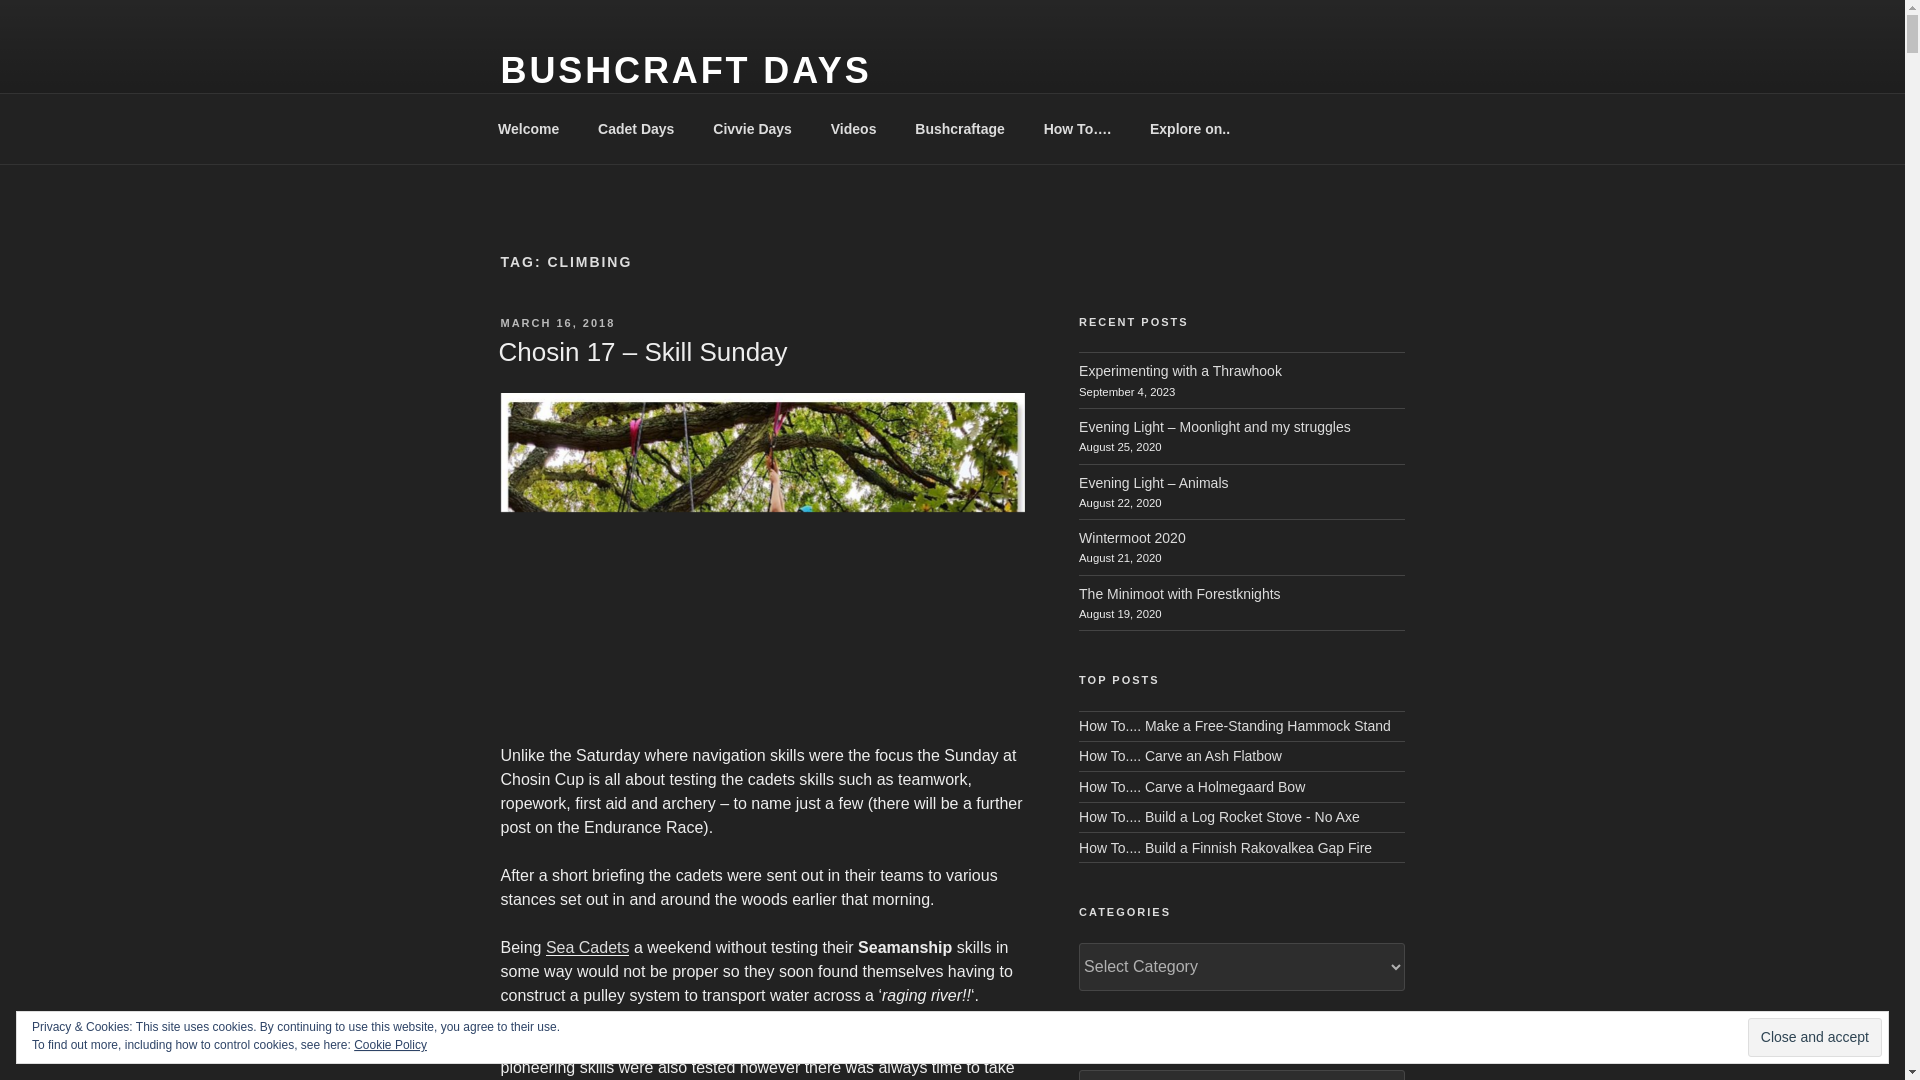 The height and width of the screenshot is (1080, 1920). I want to click on Welcome, so click(528, 128).